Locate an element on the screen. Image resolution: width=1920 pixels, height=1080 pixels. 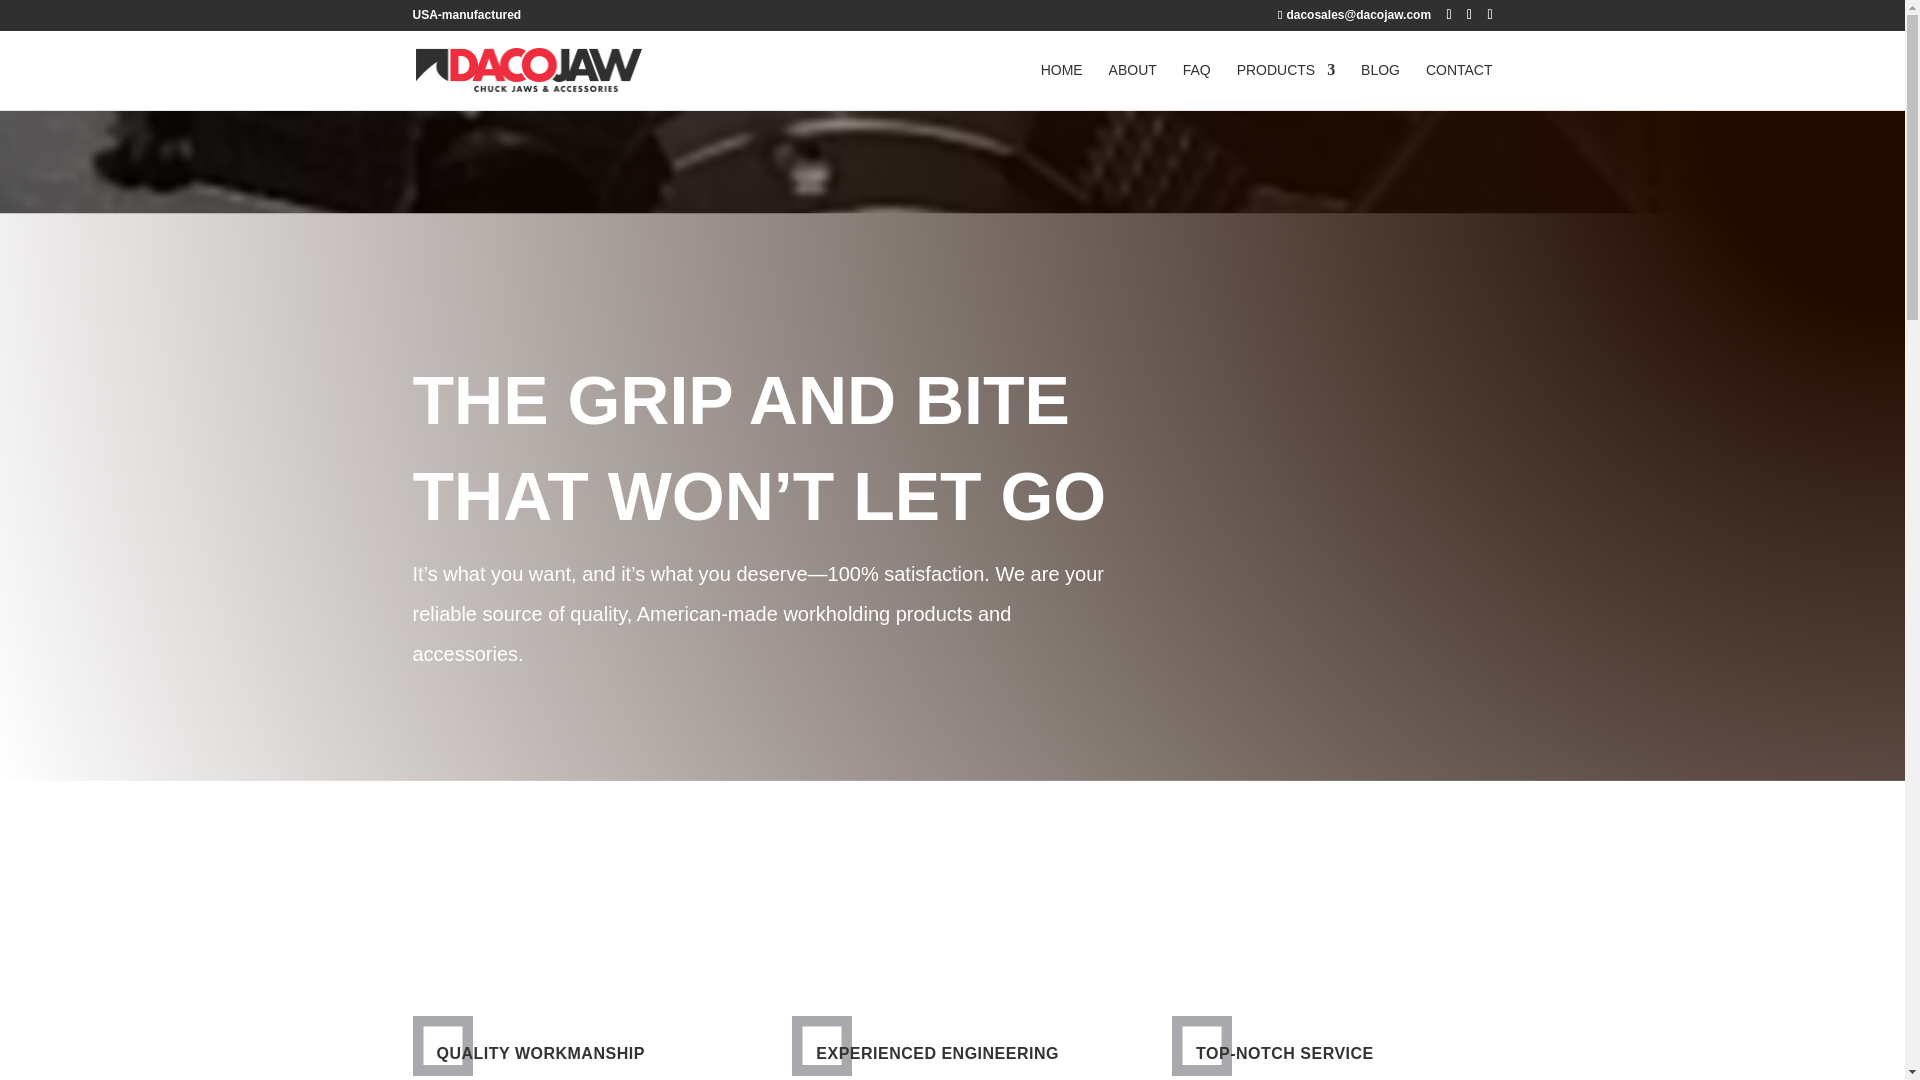
HOME is located at coordinates (1061, 86).